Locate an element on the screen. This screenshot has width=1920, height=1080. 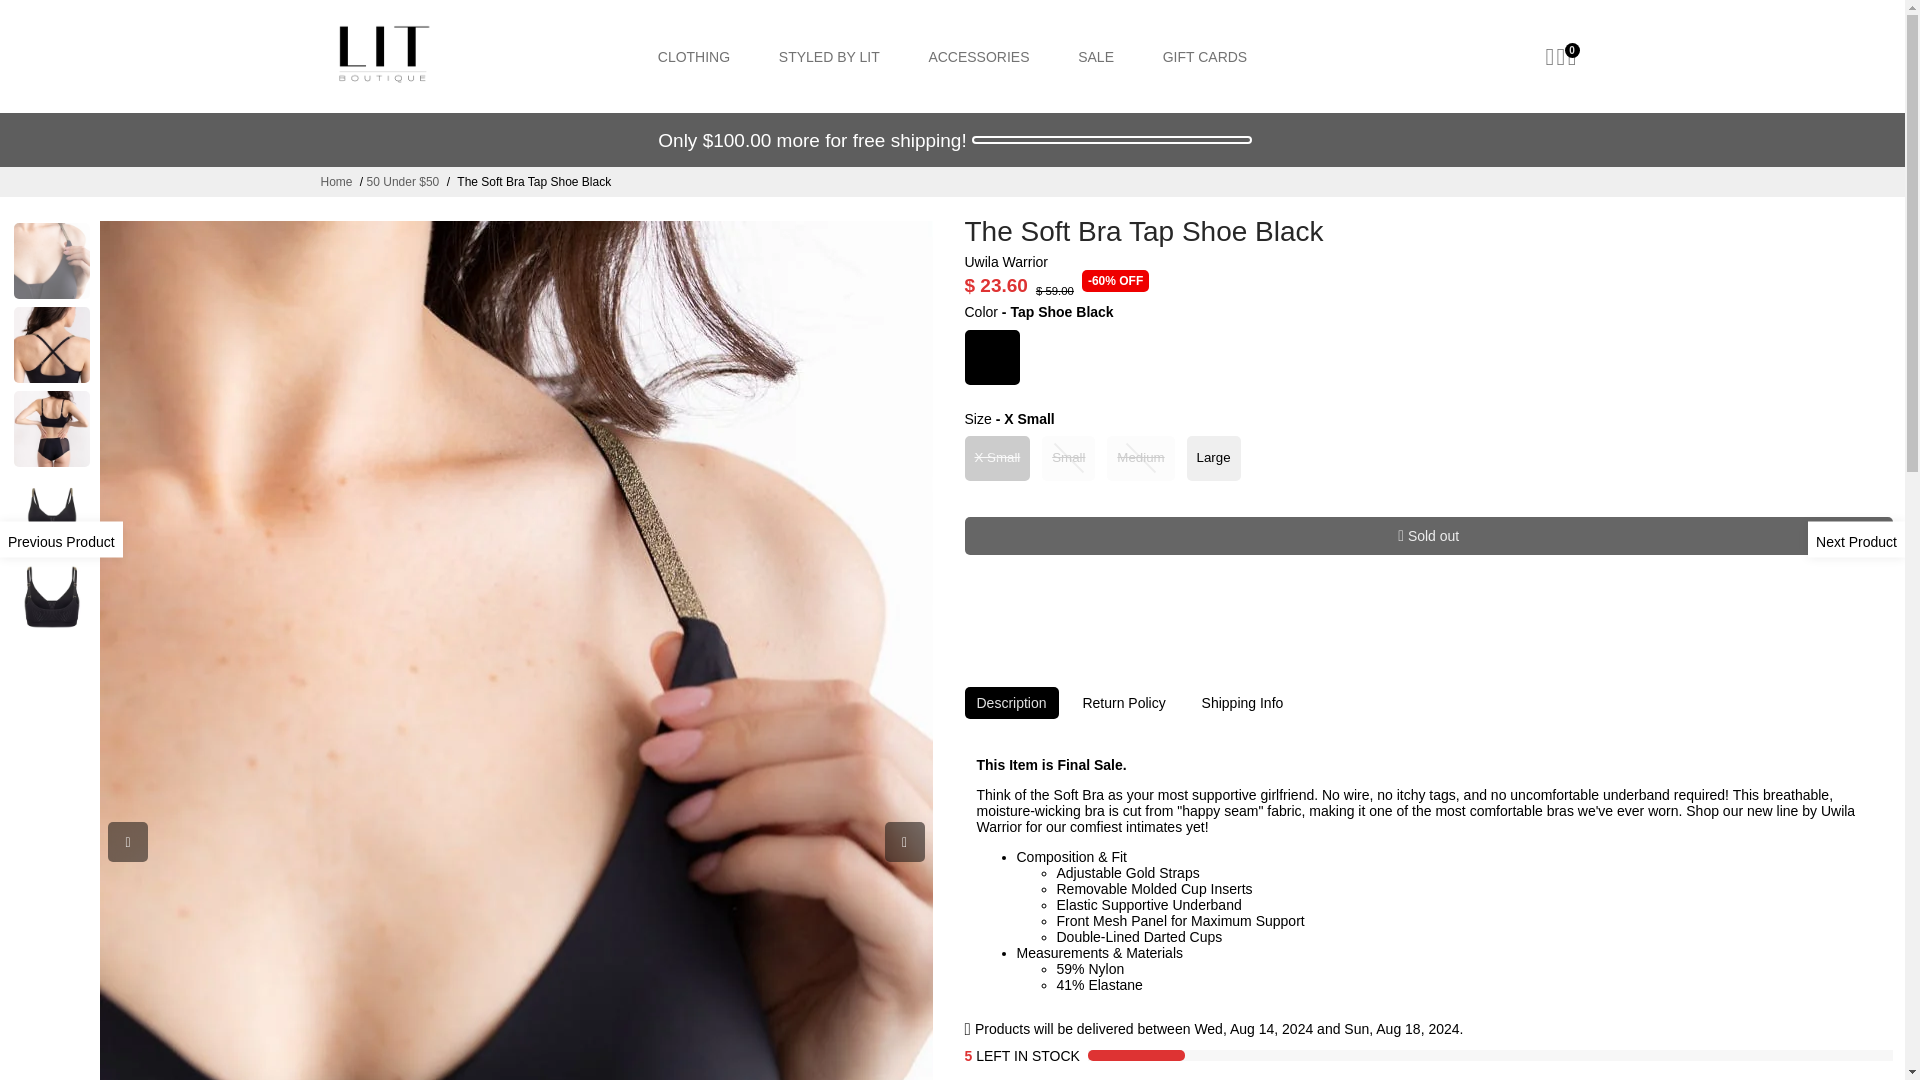
CLOTHING is located at coordinates (694, 56).